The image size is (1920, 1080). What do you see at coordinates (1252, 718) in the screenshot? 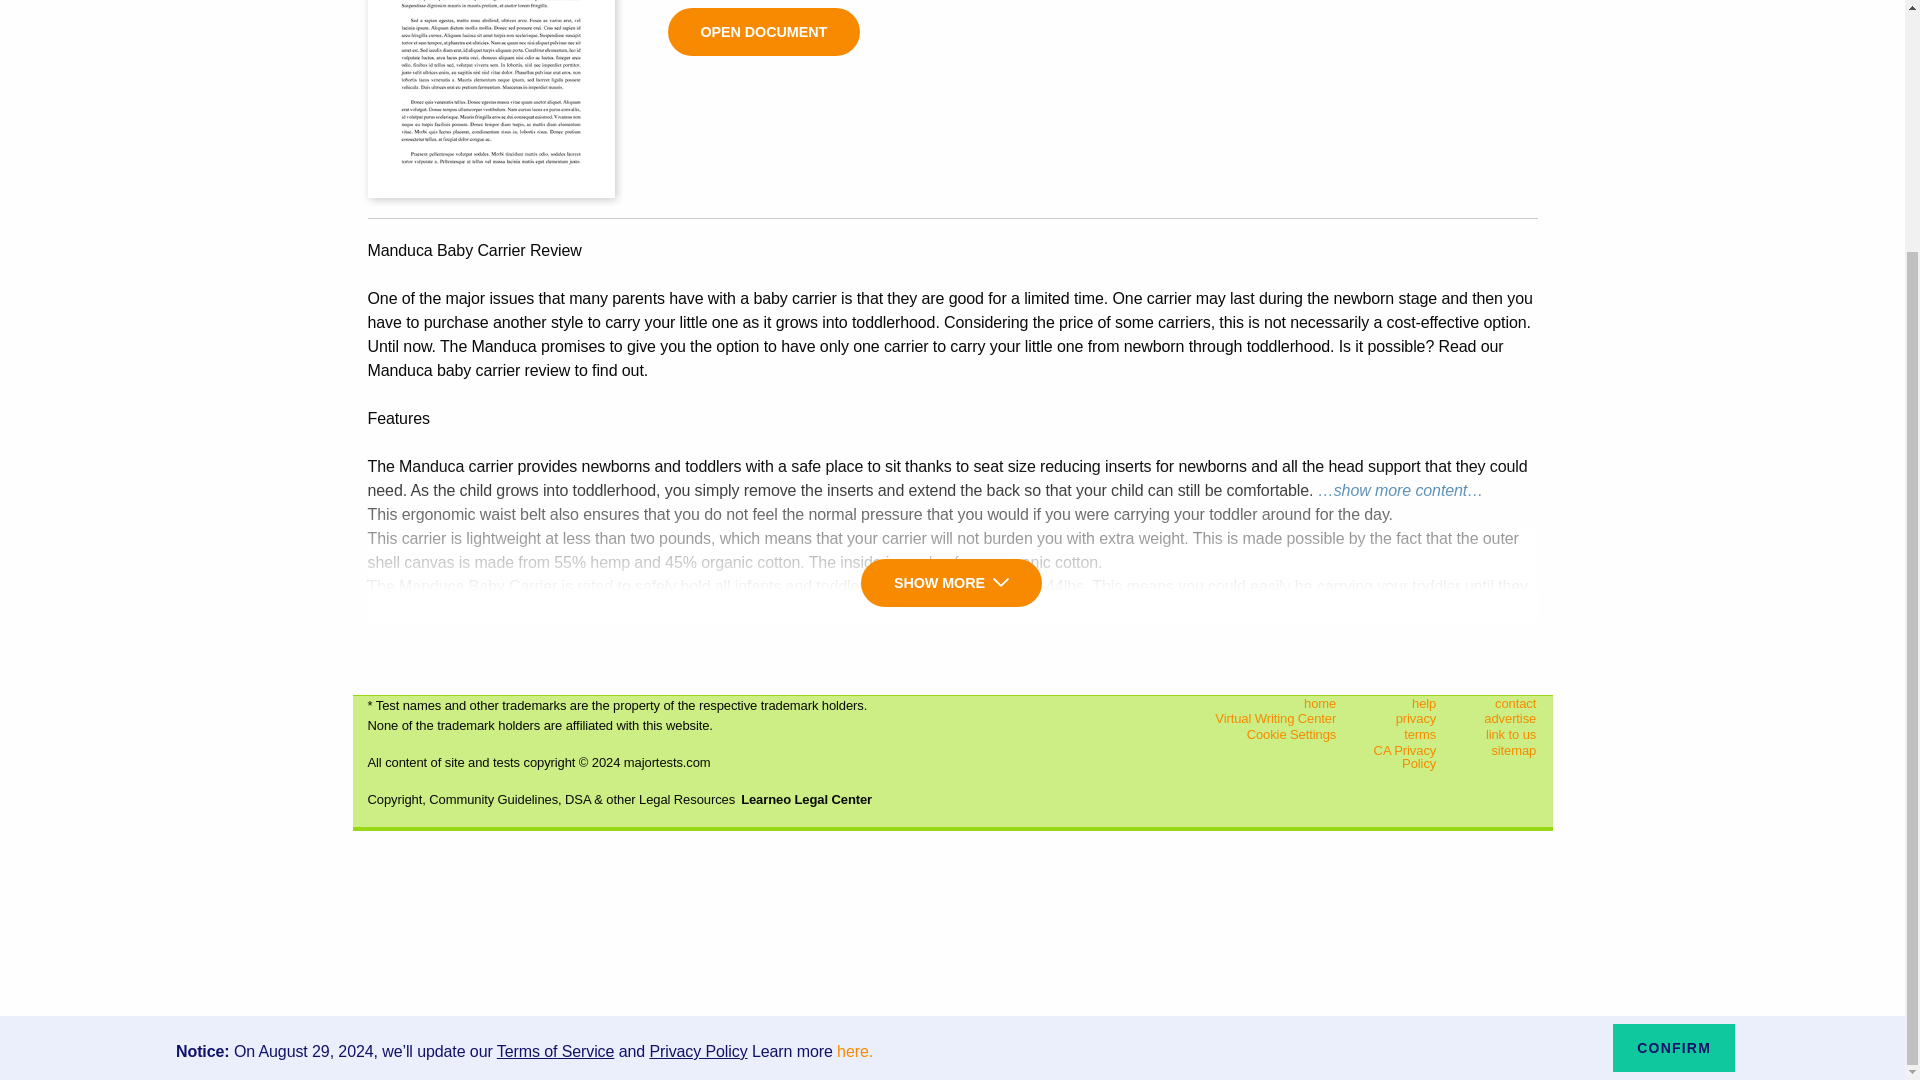
I see `Virtual Writing Center` at bounding box center [1252, 718].